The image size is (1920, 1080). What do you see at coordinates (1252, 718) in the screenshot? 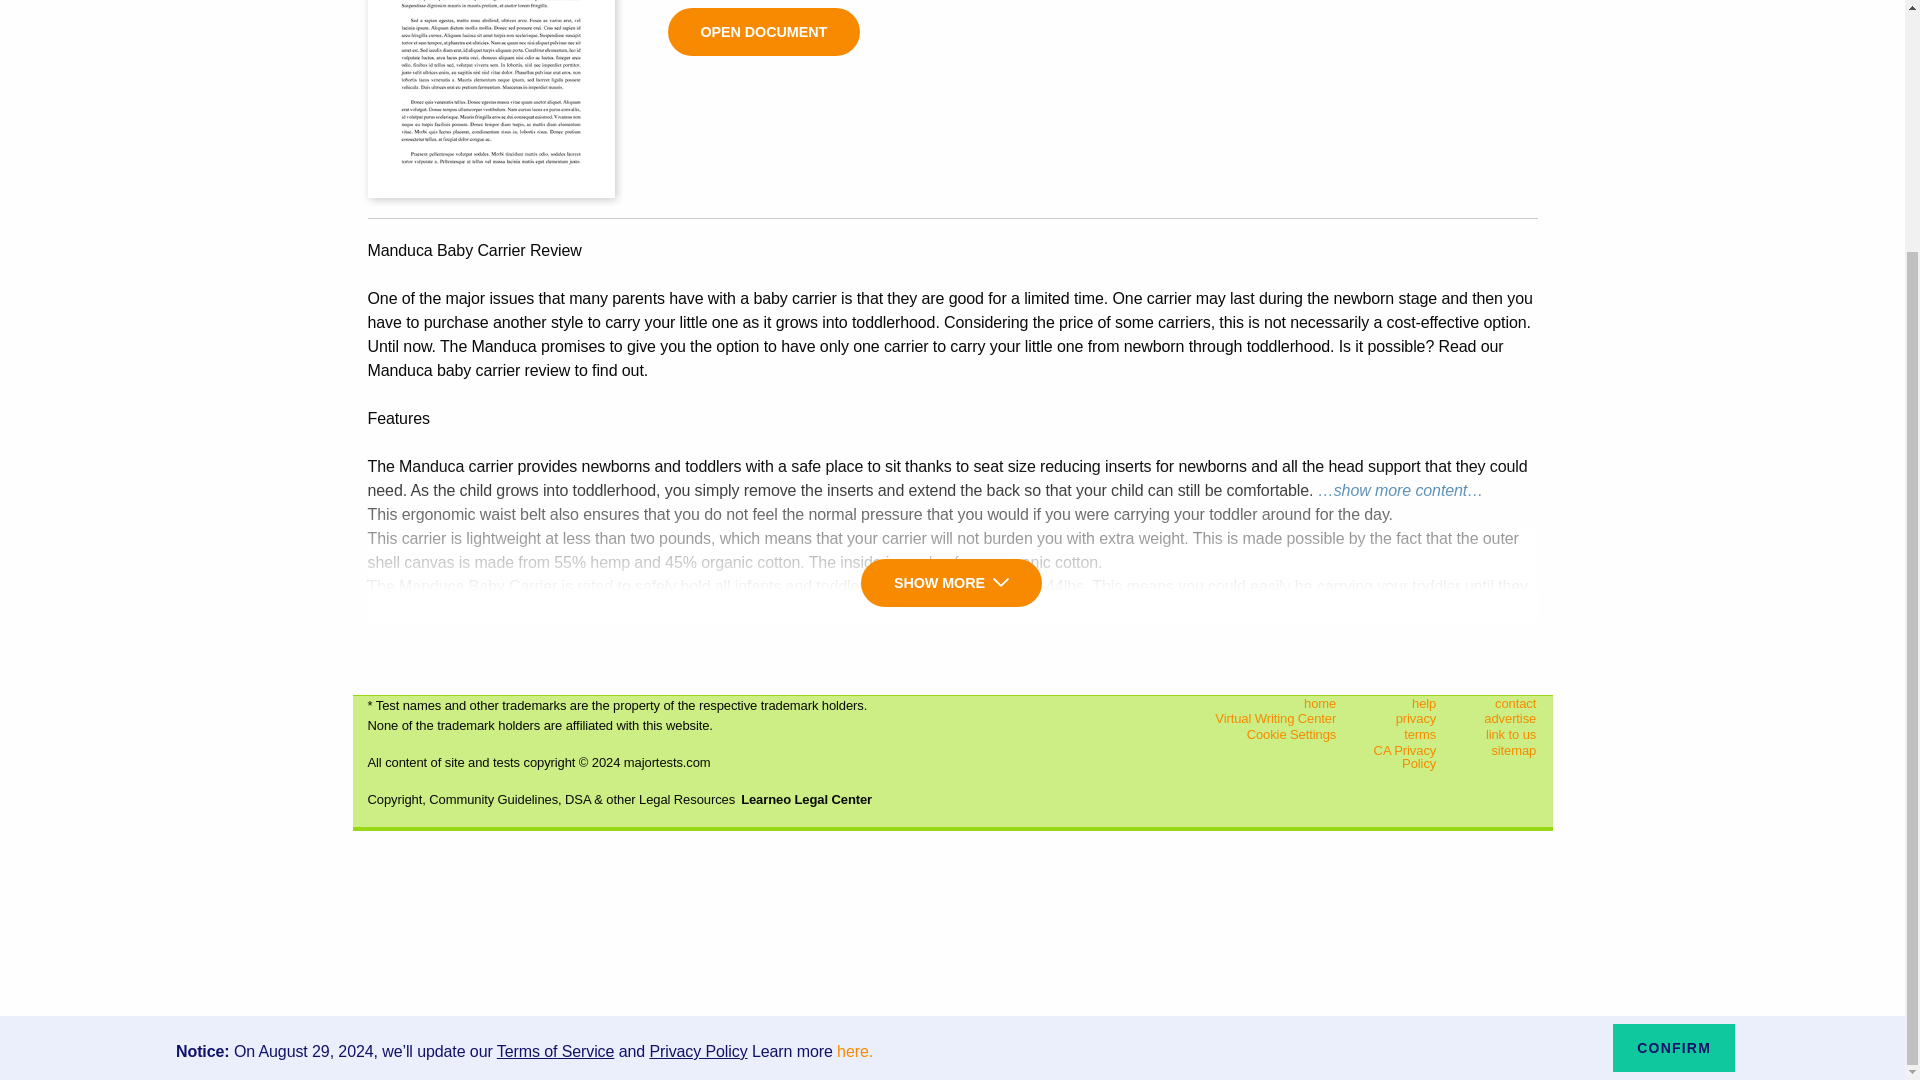
I see `Virtual Writing Center` at bounding box center [1252, 718].